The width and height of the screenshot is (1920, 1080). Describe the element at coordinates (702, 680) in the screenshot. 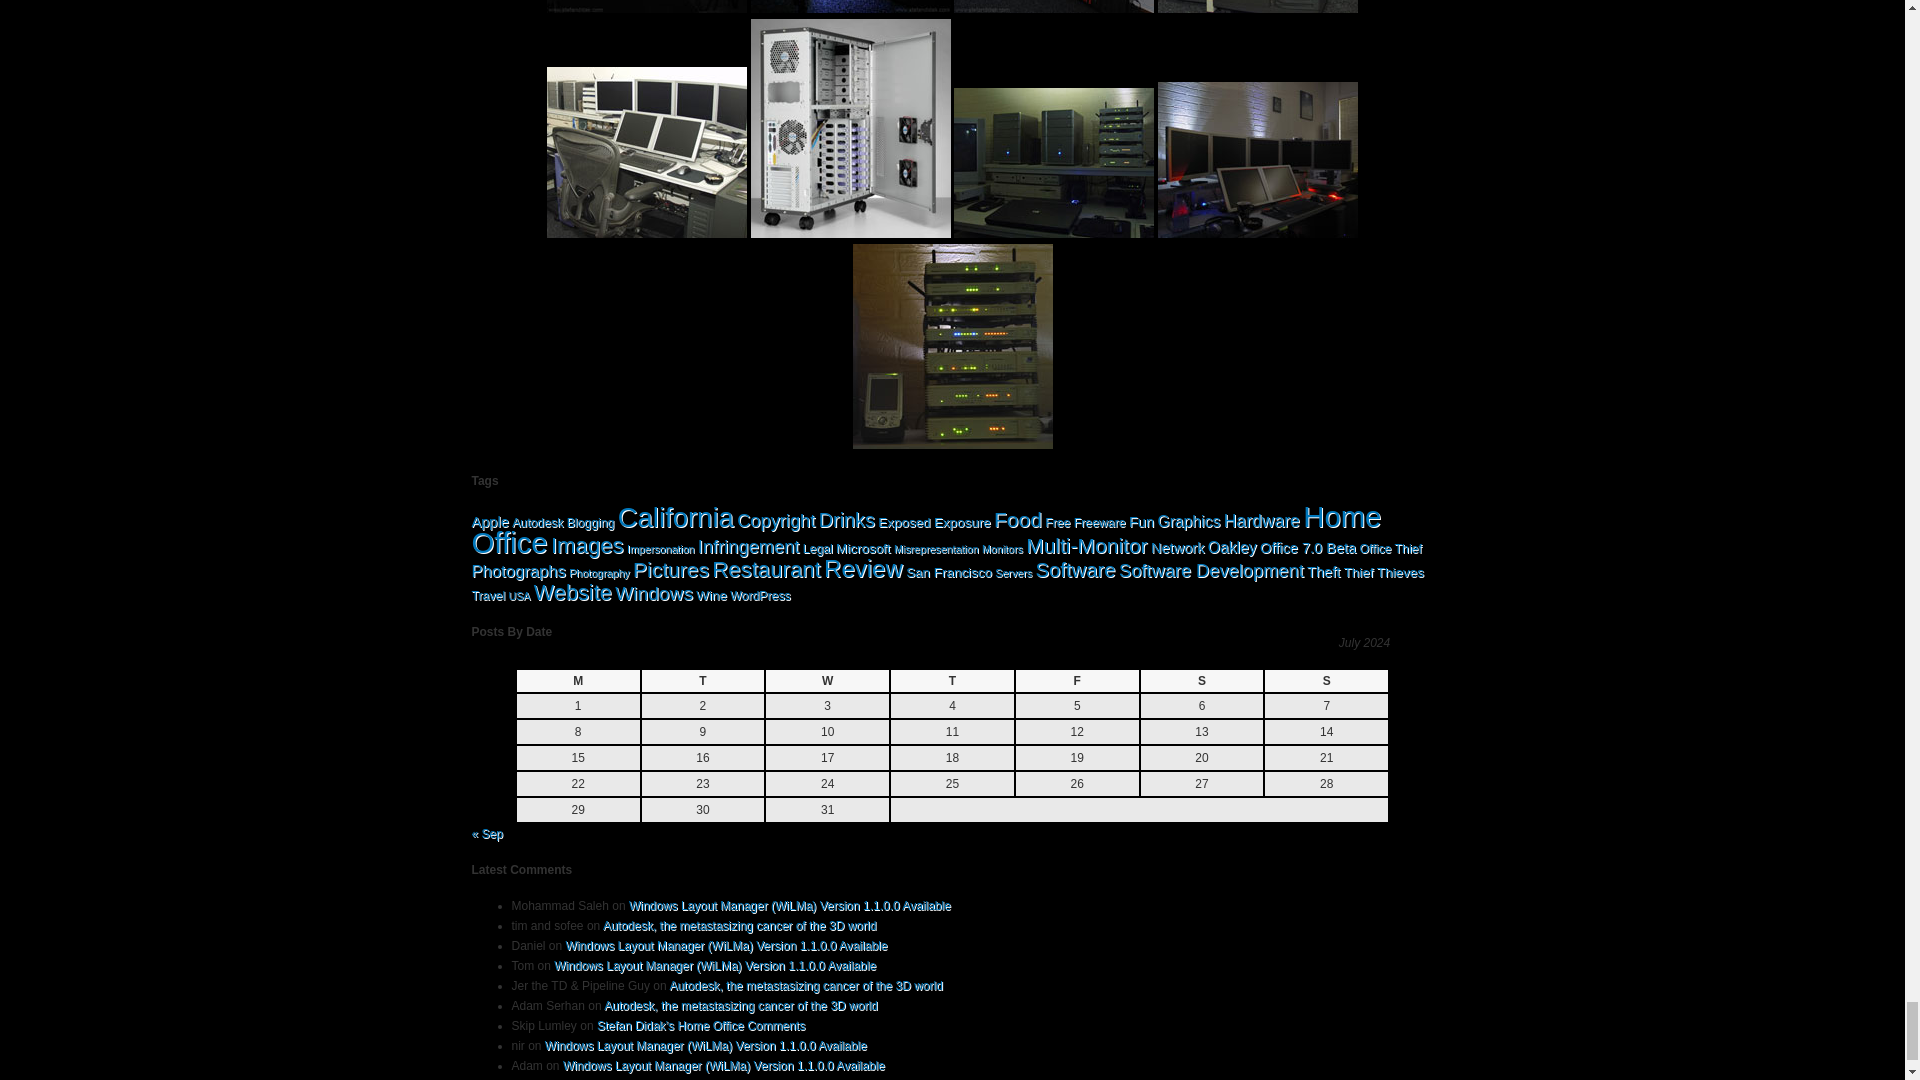

I see `Tuesday` at that location.